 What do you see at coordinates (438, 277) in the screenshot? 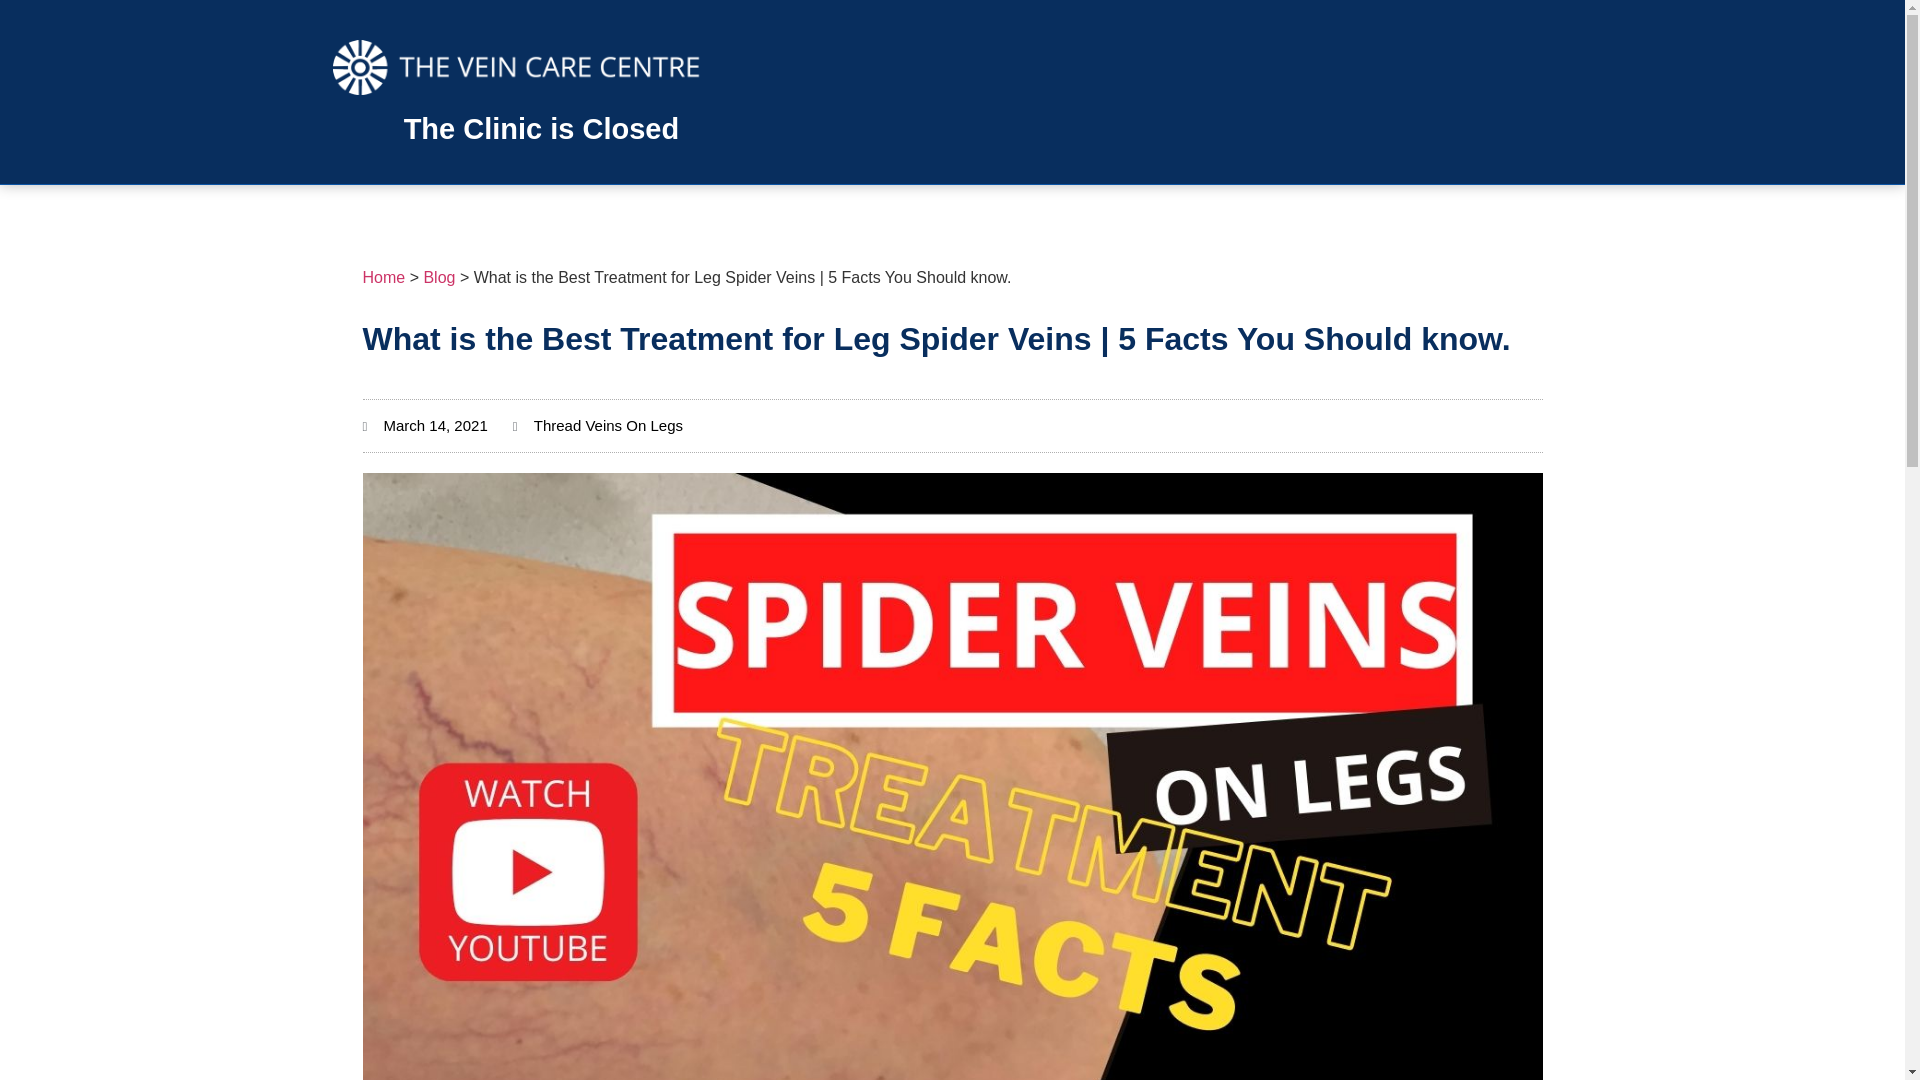
I see `Go to Blog.` at bounding box center [438, 277].